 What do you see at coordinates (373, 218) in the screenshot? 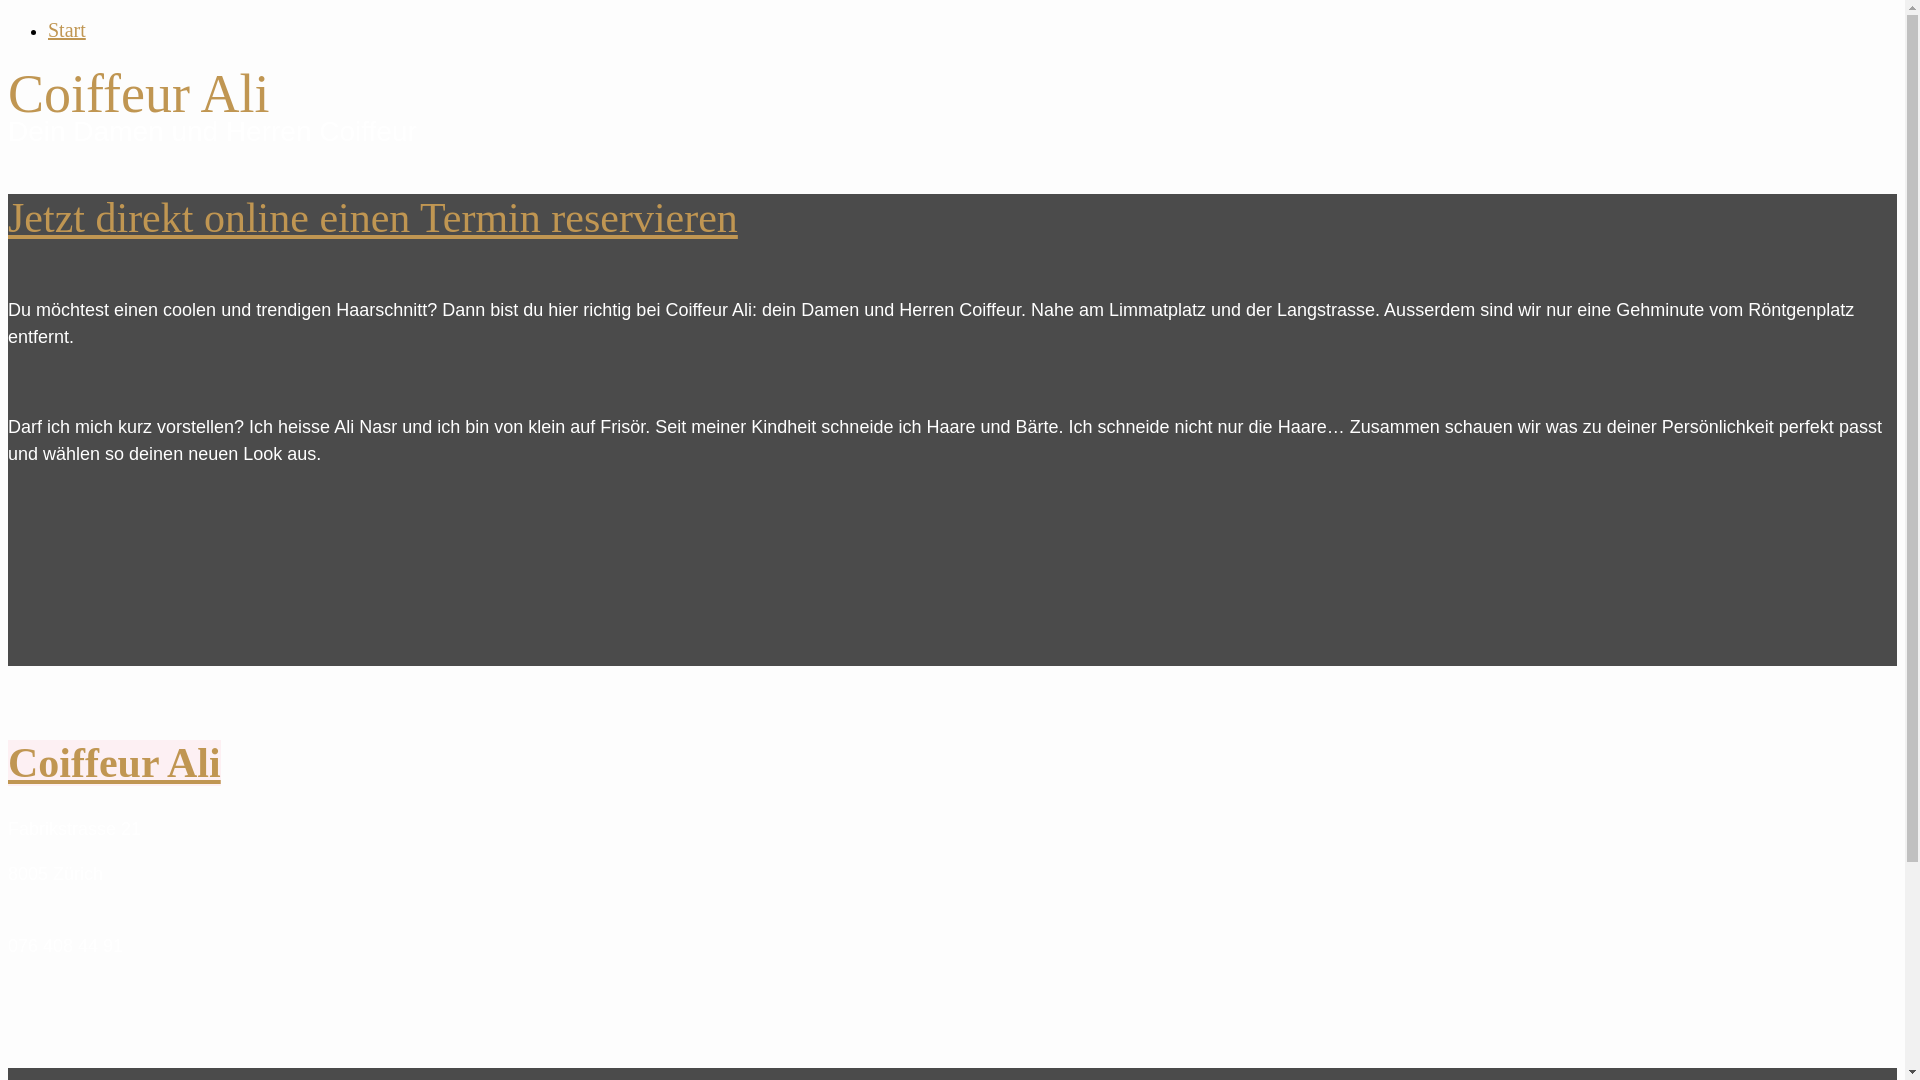
I see `Jetzt direkt online einen Termin reservieren` at bounding box center [373, 218].